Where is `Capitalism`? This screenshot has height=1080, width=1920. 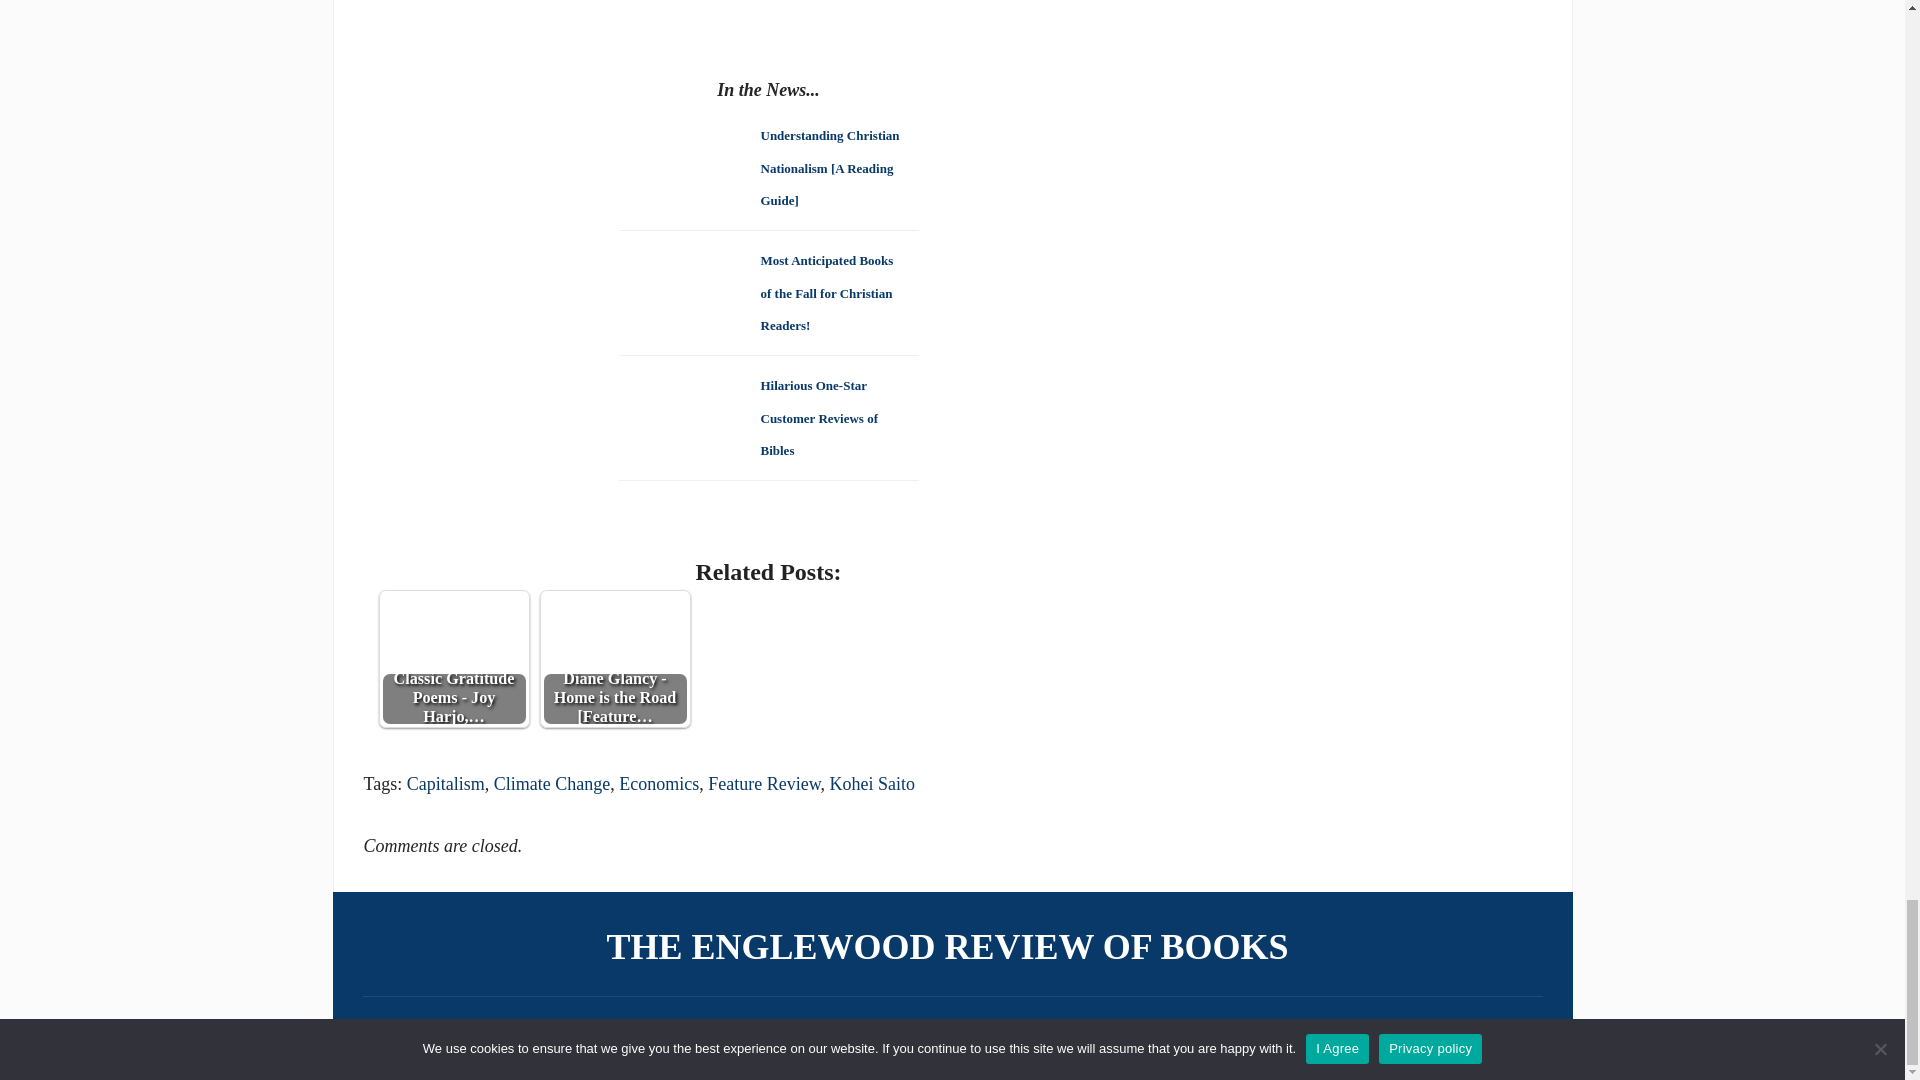
Capitalism is located at coordinates (446, 784).